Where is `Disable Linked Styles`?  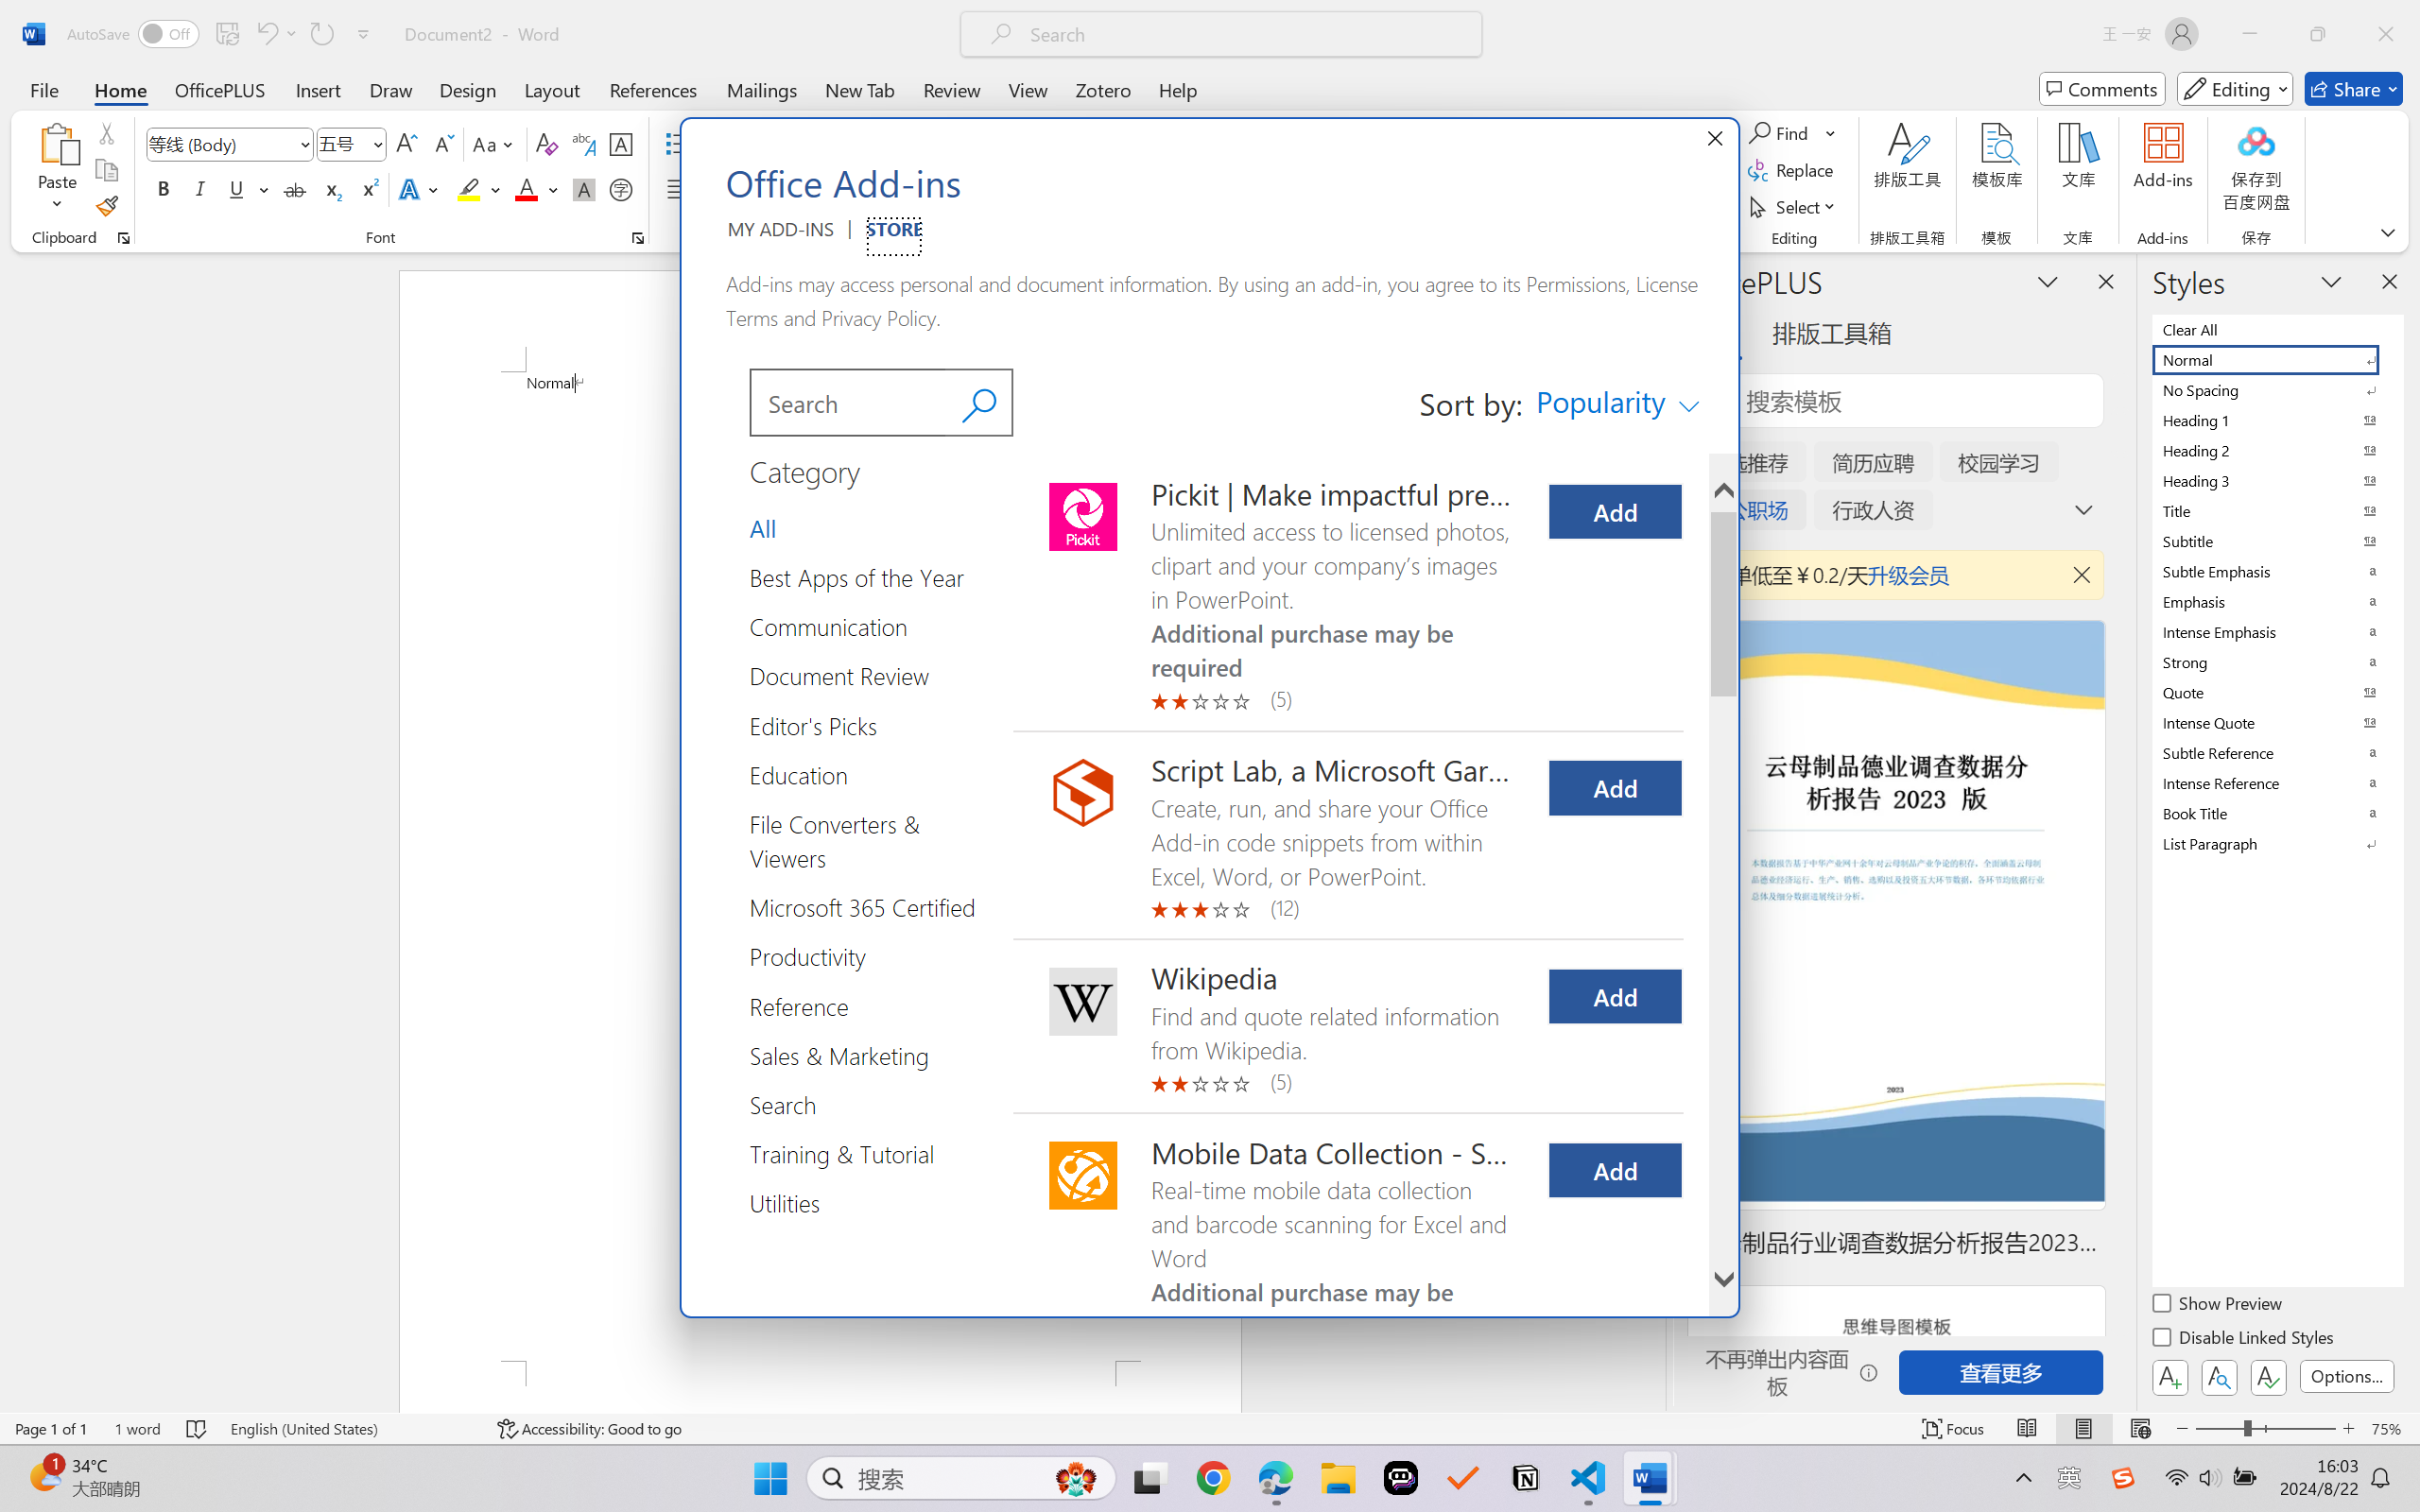
Disable Linked Styles is located at coordinates (2244, 1340).